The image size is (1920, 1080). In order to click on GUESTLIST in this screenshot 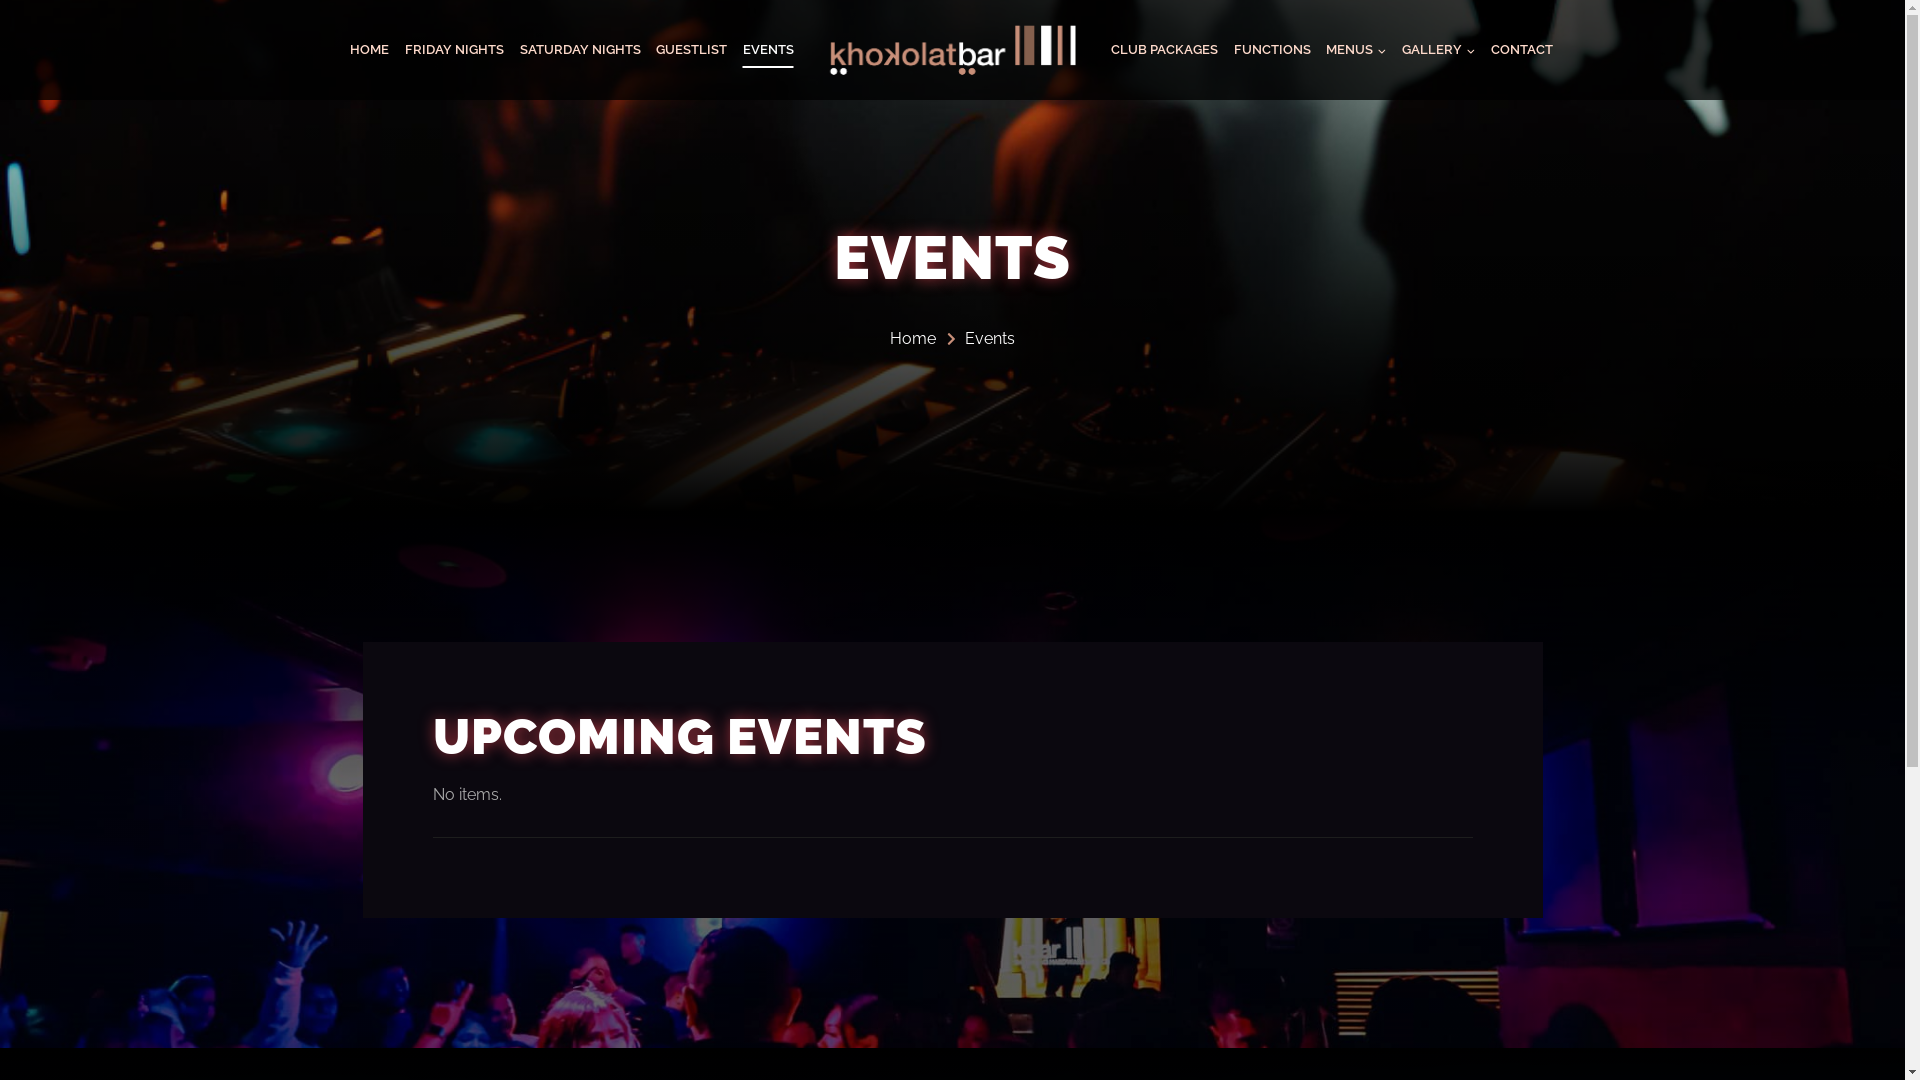, I will do `click(692, 50)`.